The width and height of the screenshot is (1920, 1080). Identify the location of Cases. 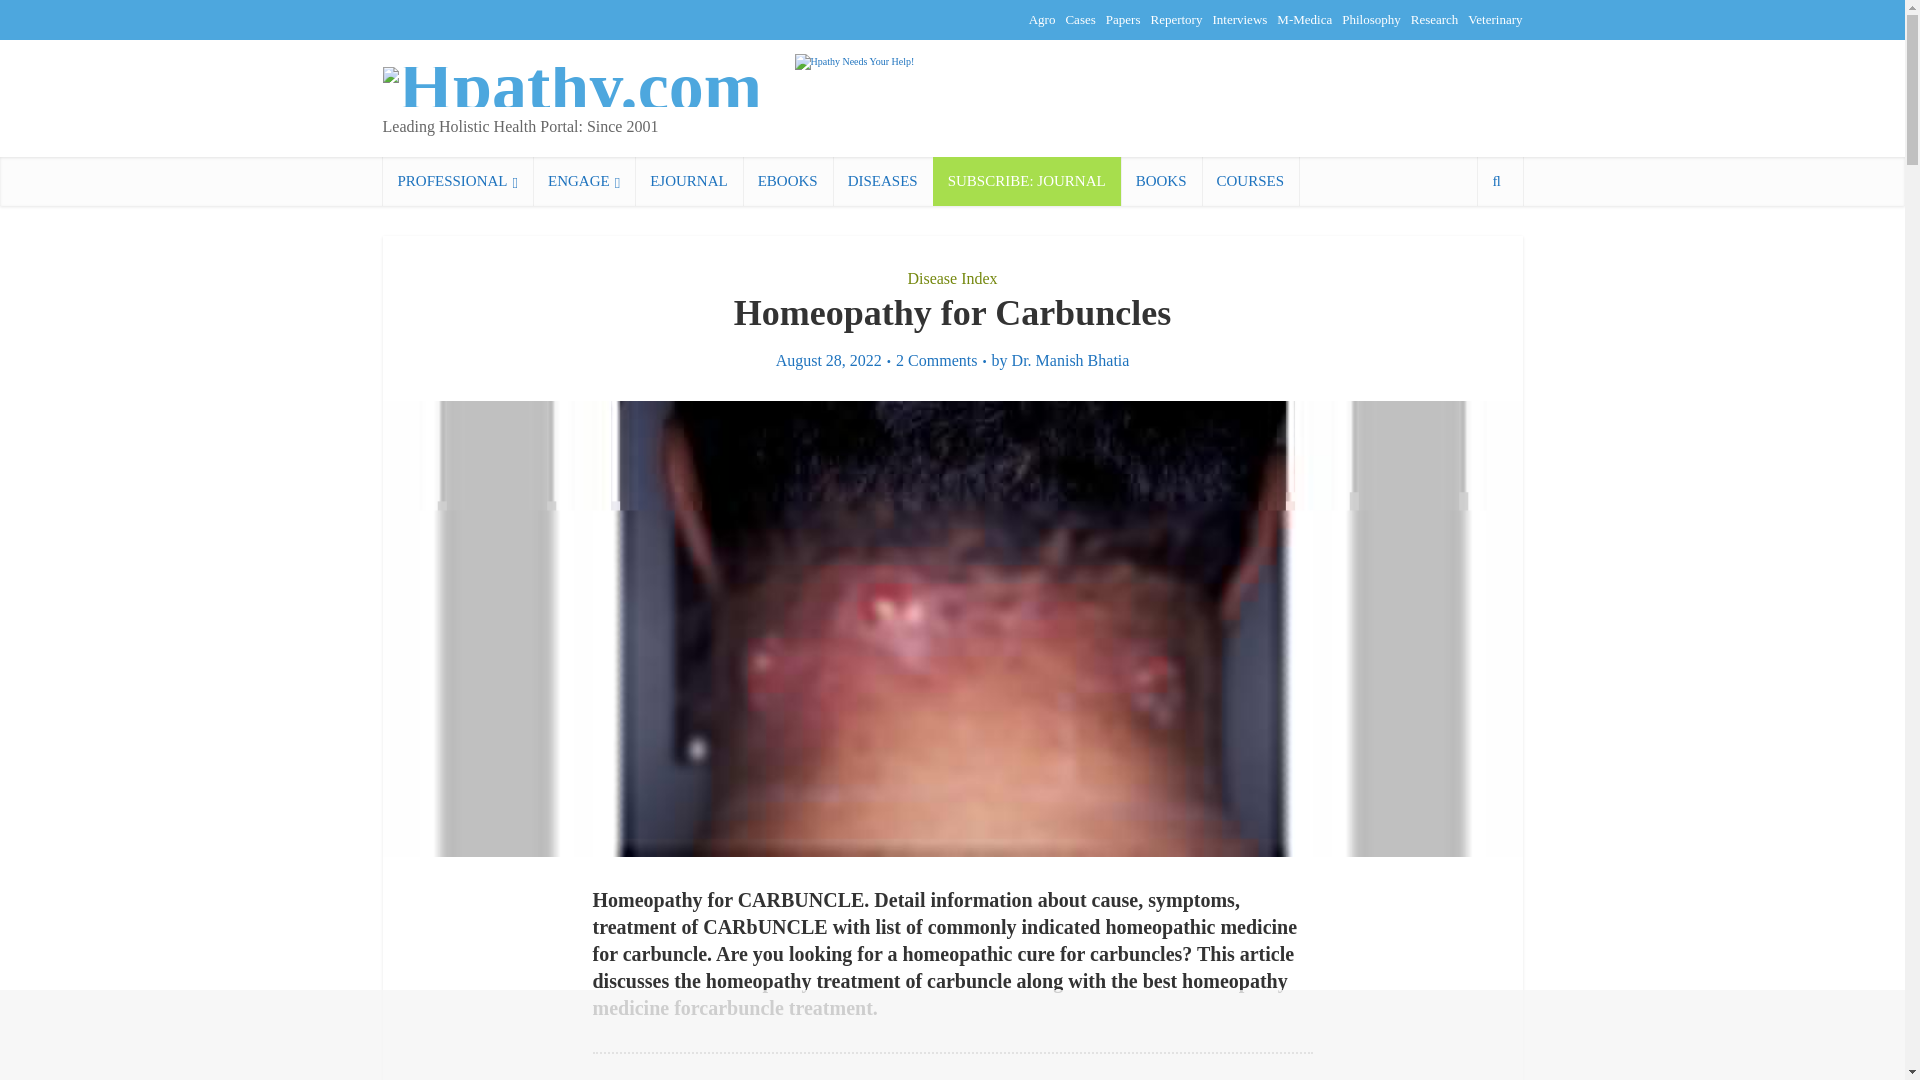
(1080, 19).